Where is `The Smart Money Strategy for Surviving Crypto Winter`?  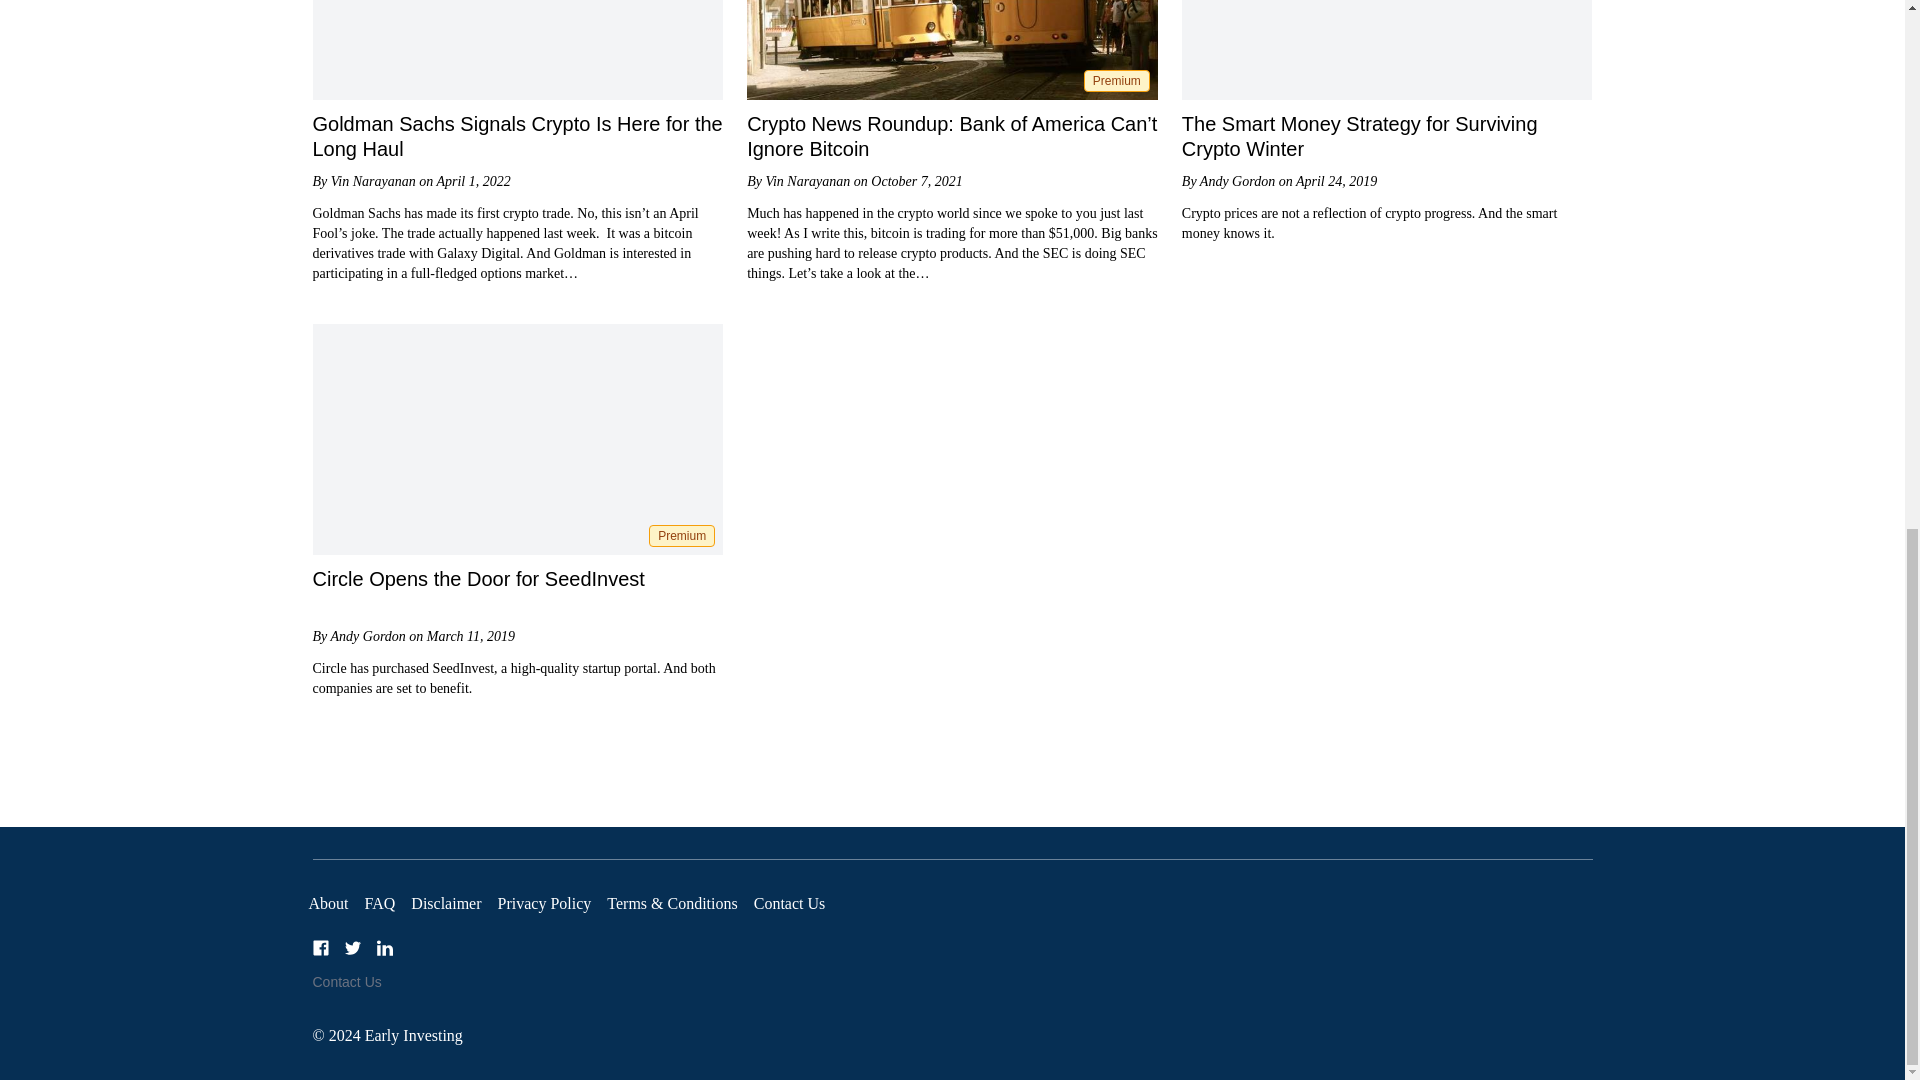 The Smart Money Strategy for Surviving Crypto Winter is located at coordinates (1360, 136).